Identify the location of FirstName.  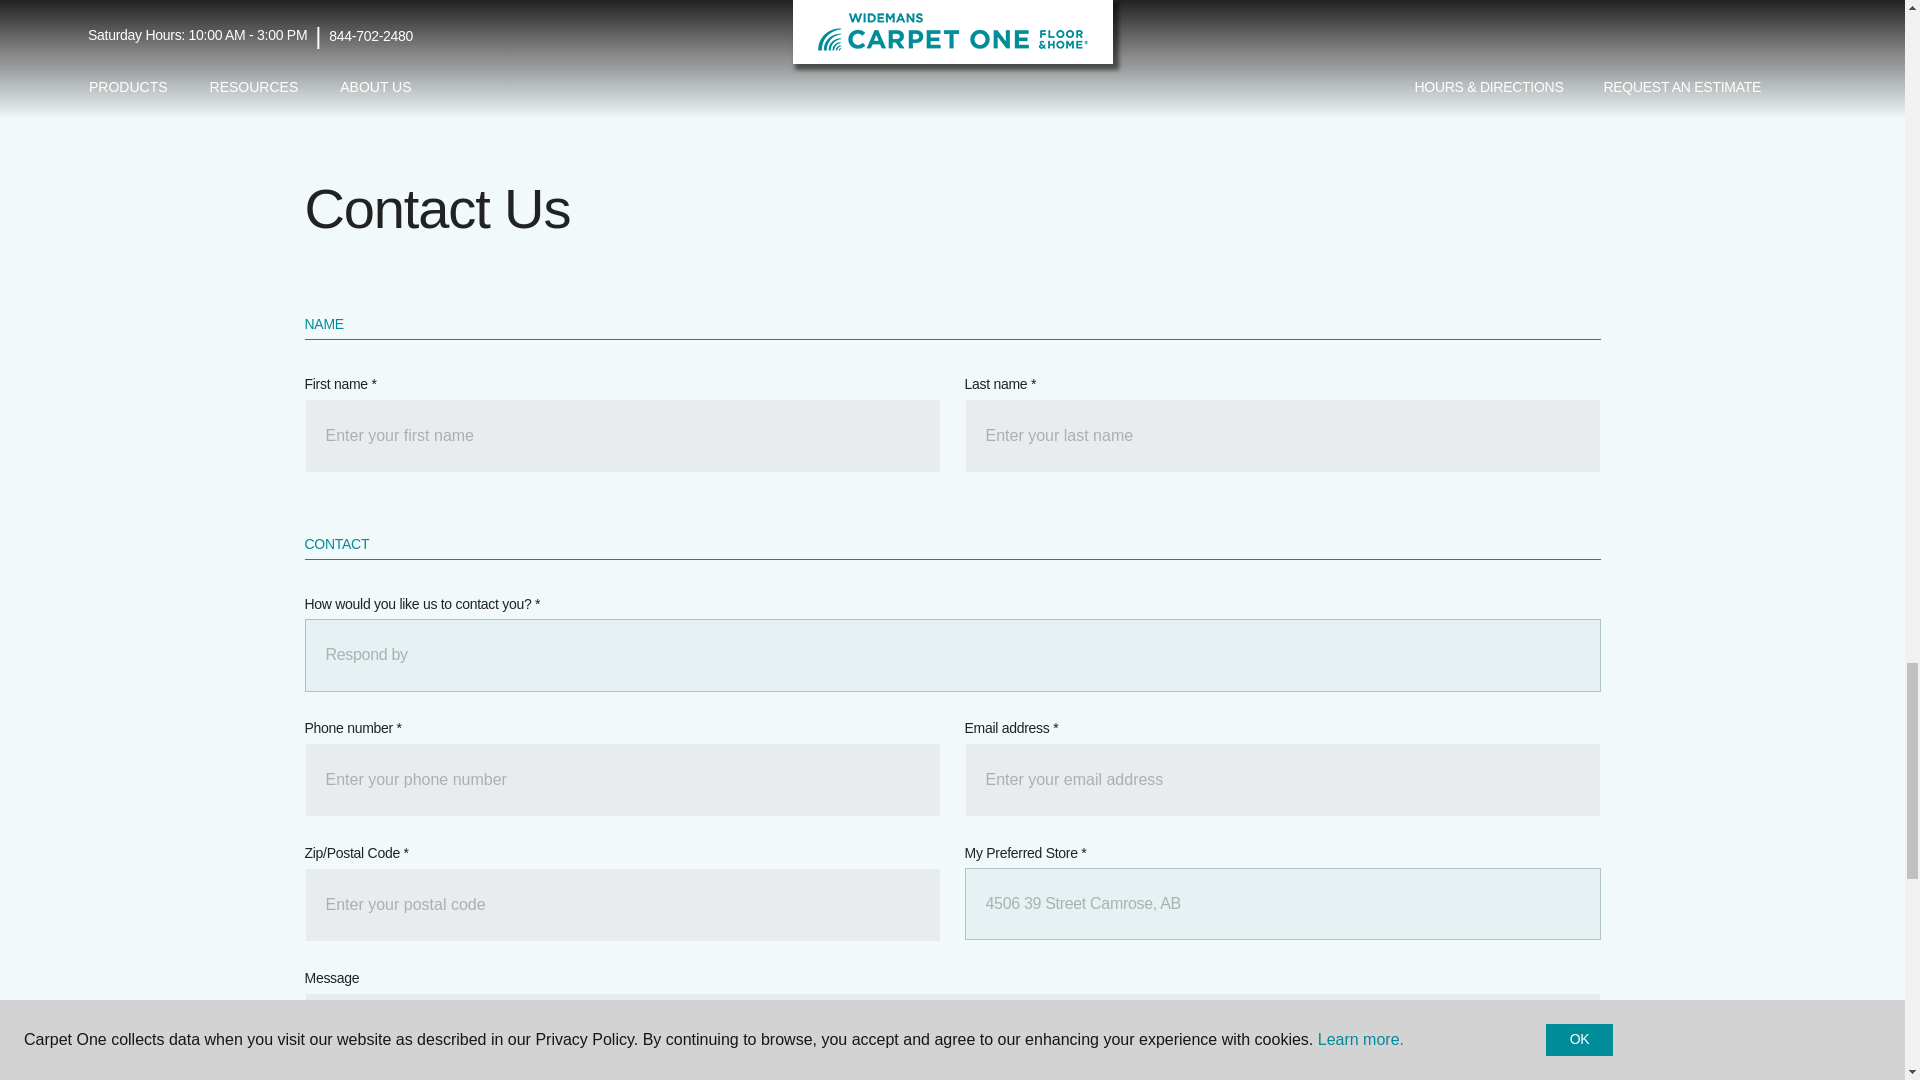
(622, 436).